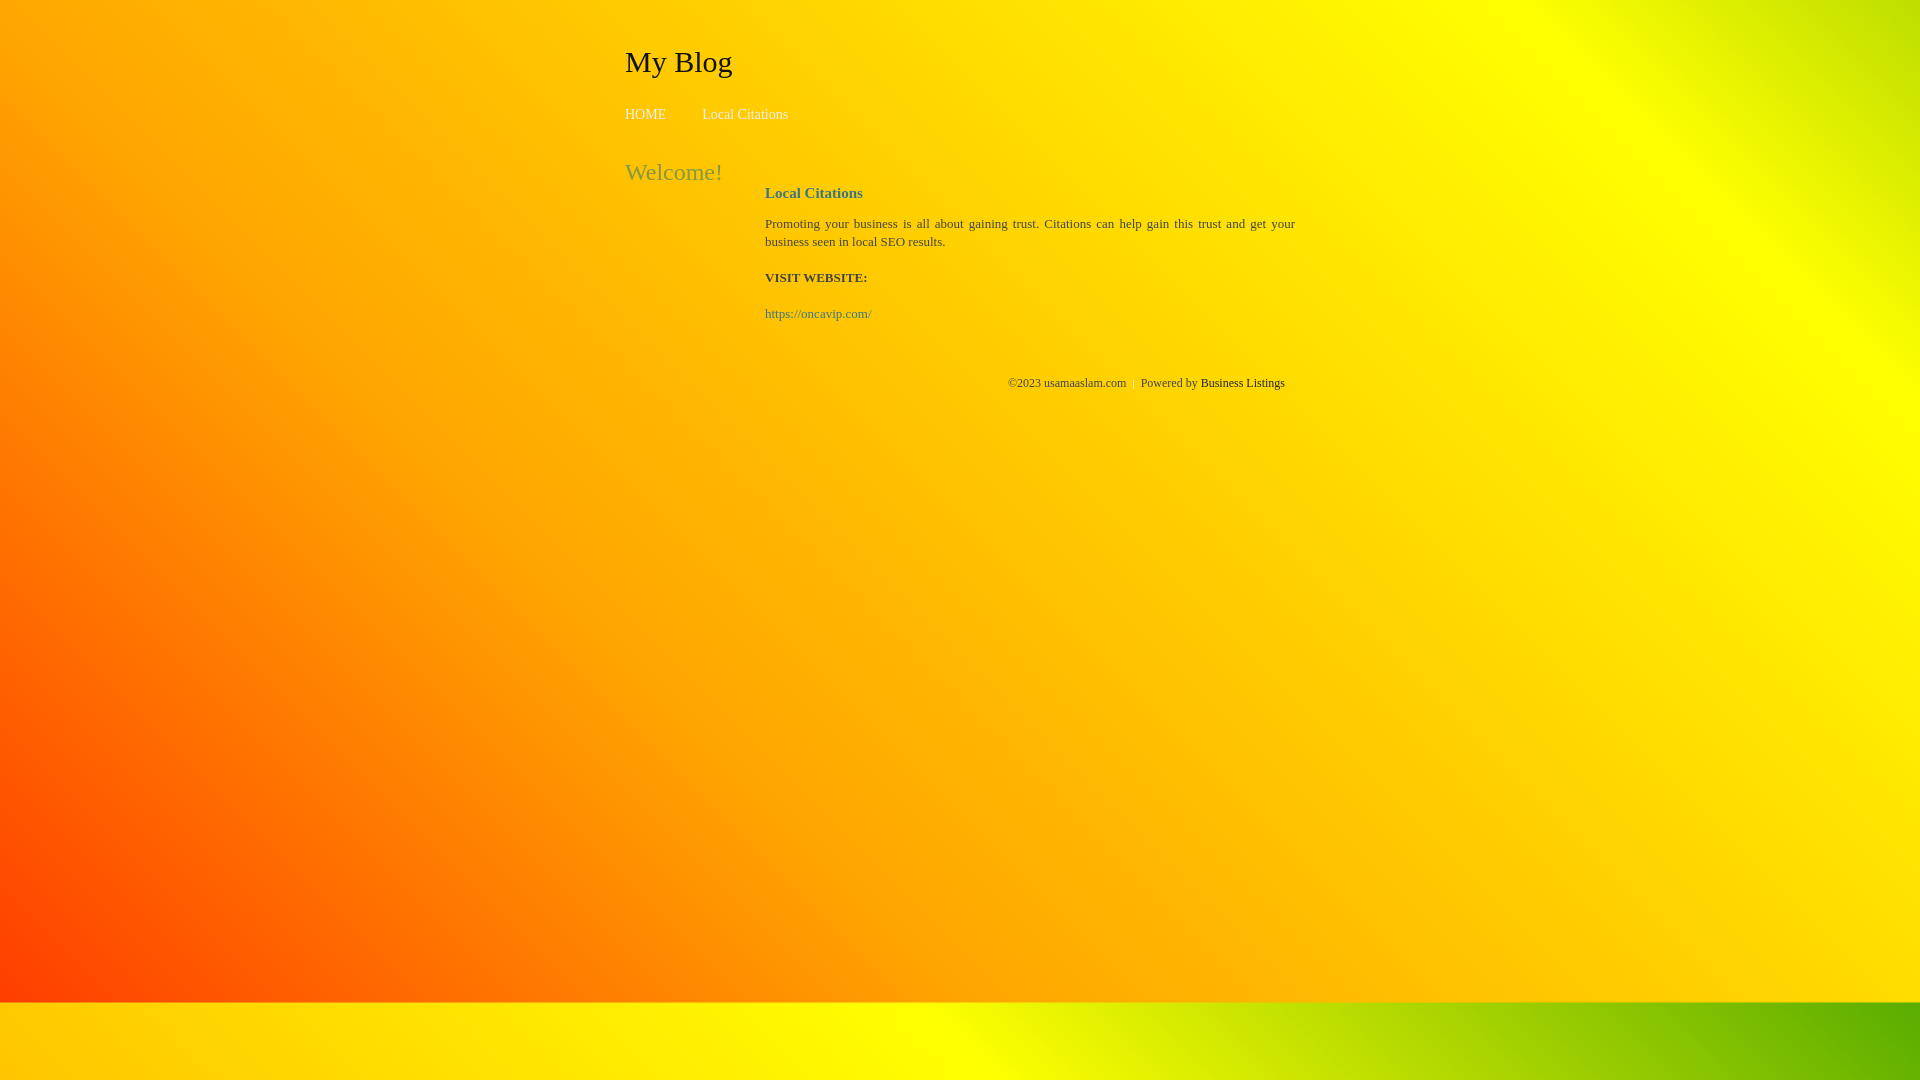  Describe the element at coordinates (646, 114) in the screenshot. I see `HOME` at that location.